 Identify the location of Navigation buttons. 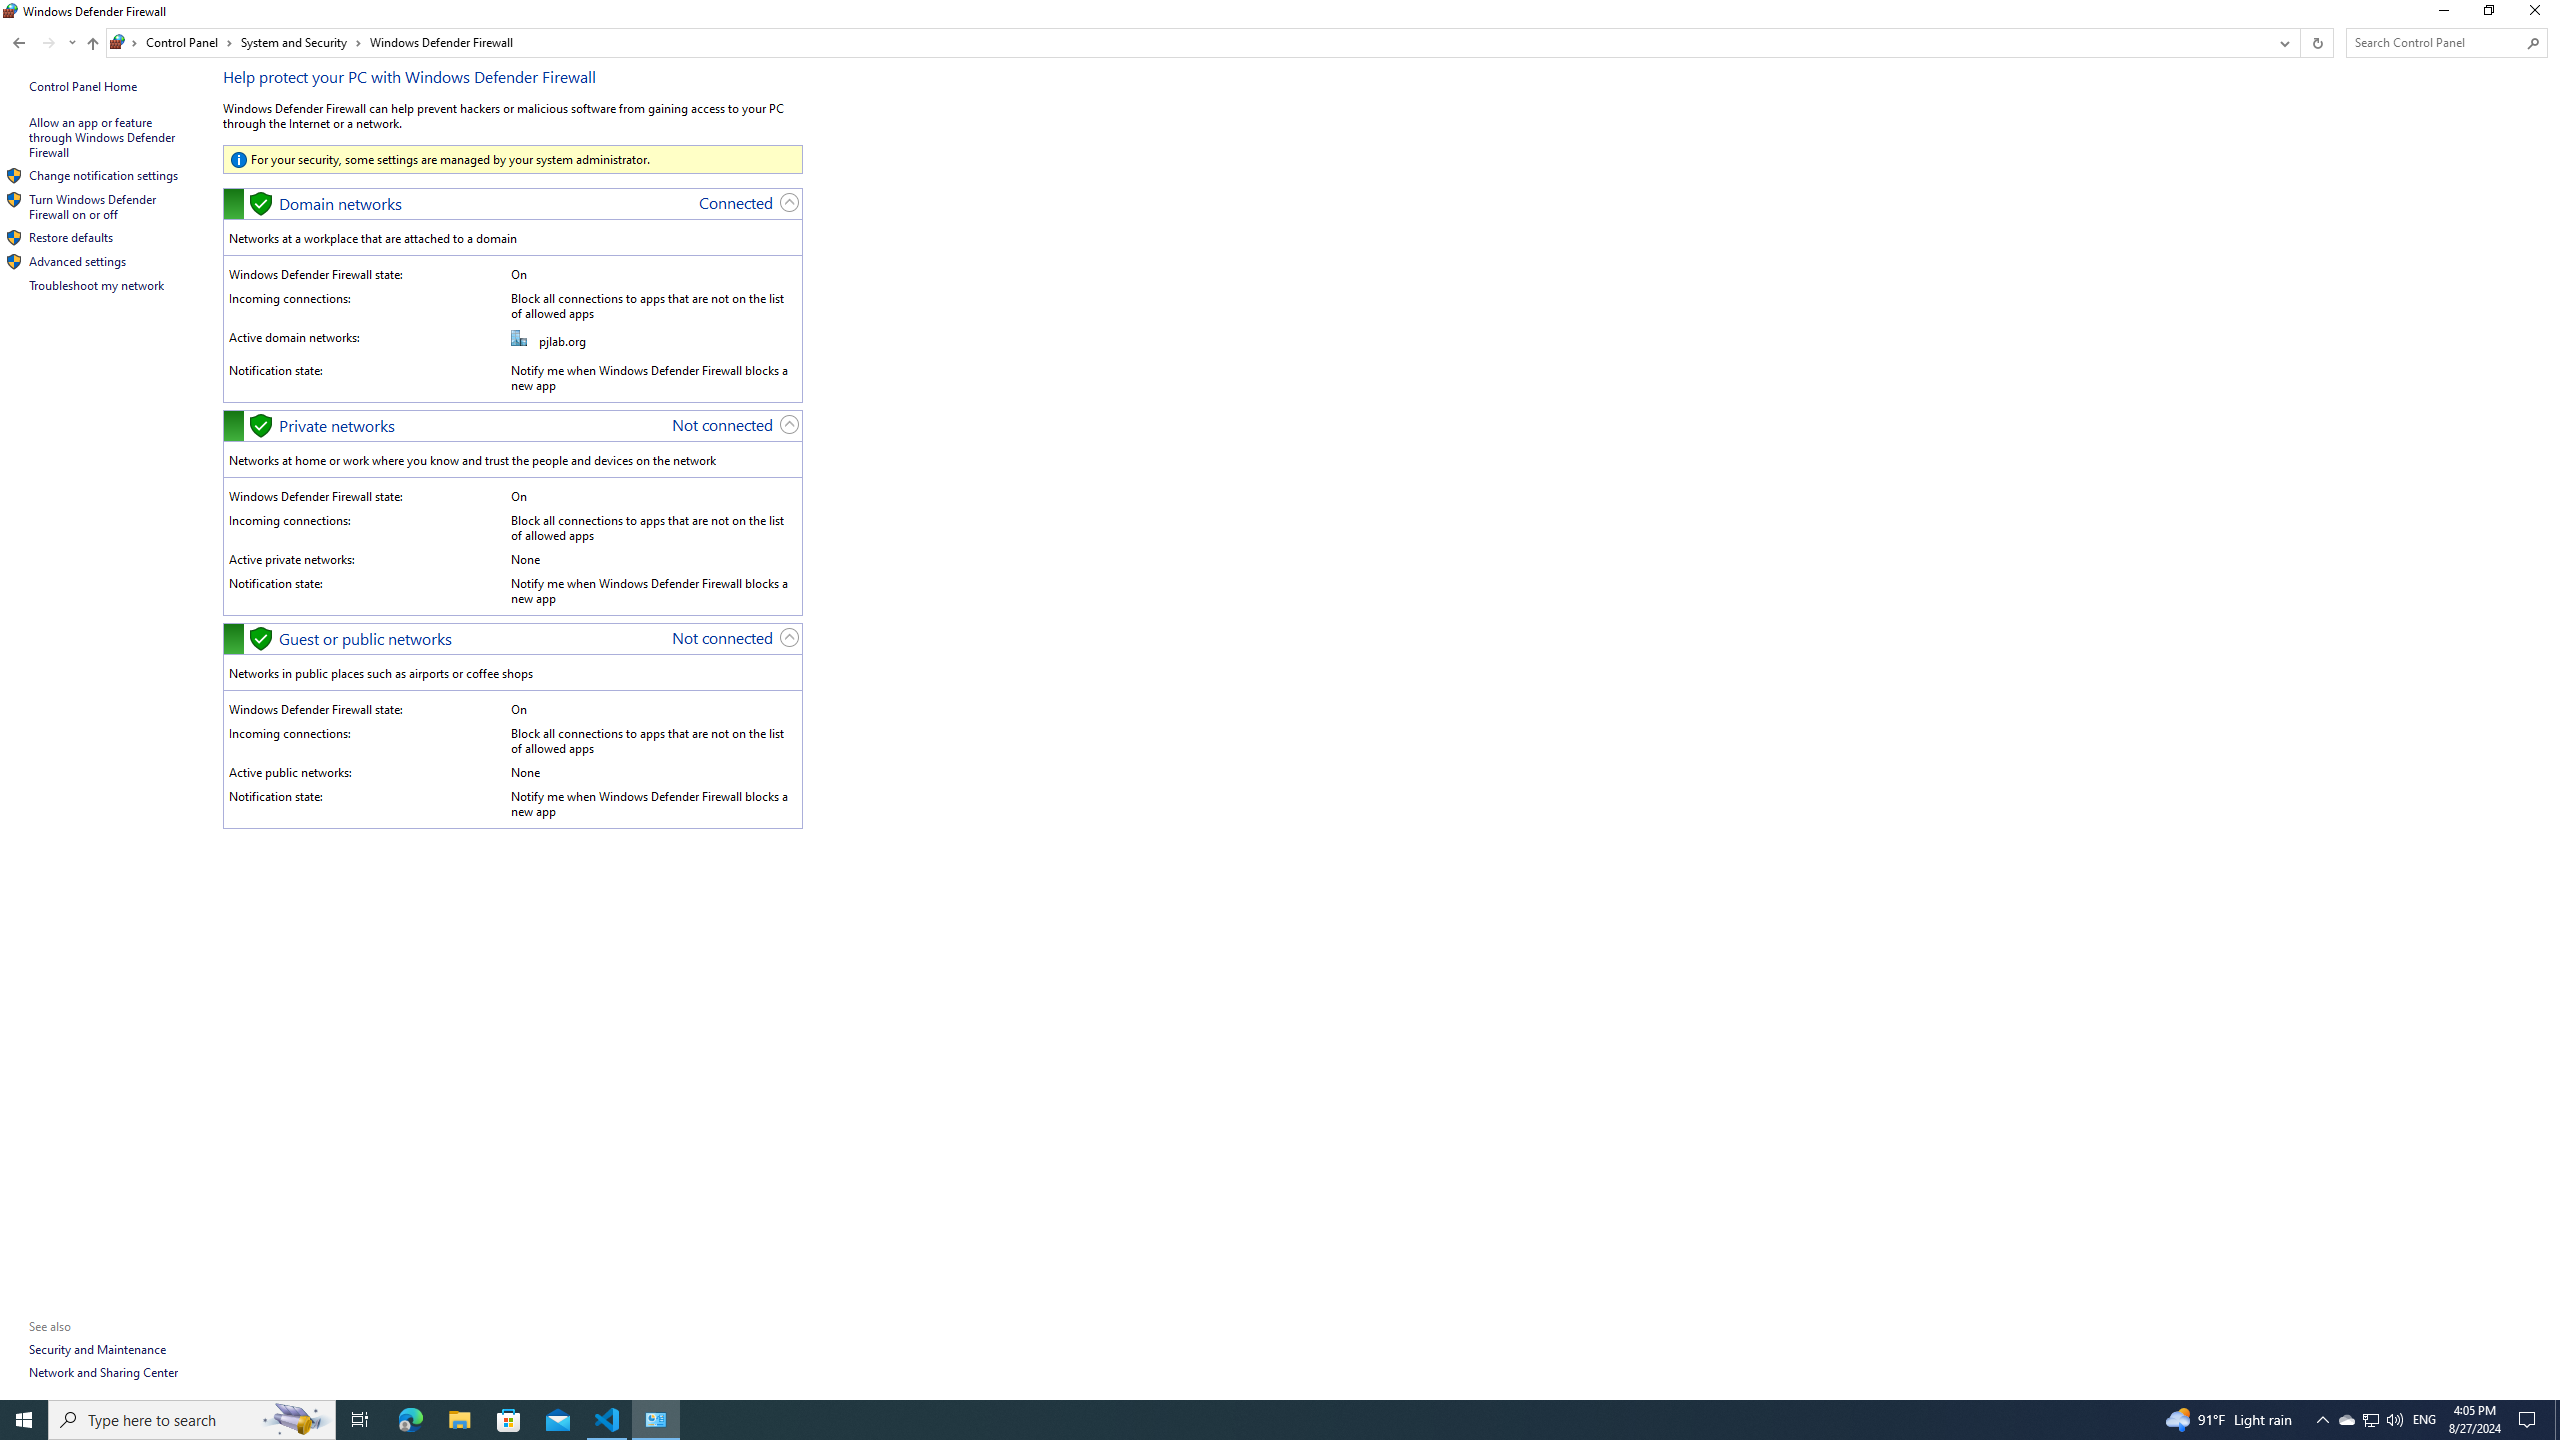
(43, 42).